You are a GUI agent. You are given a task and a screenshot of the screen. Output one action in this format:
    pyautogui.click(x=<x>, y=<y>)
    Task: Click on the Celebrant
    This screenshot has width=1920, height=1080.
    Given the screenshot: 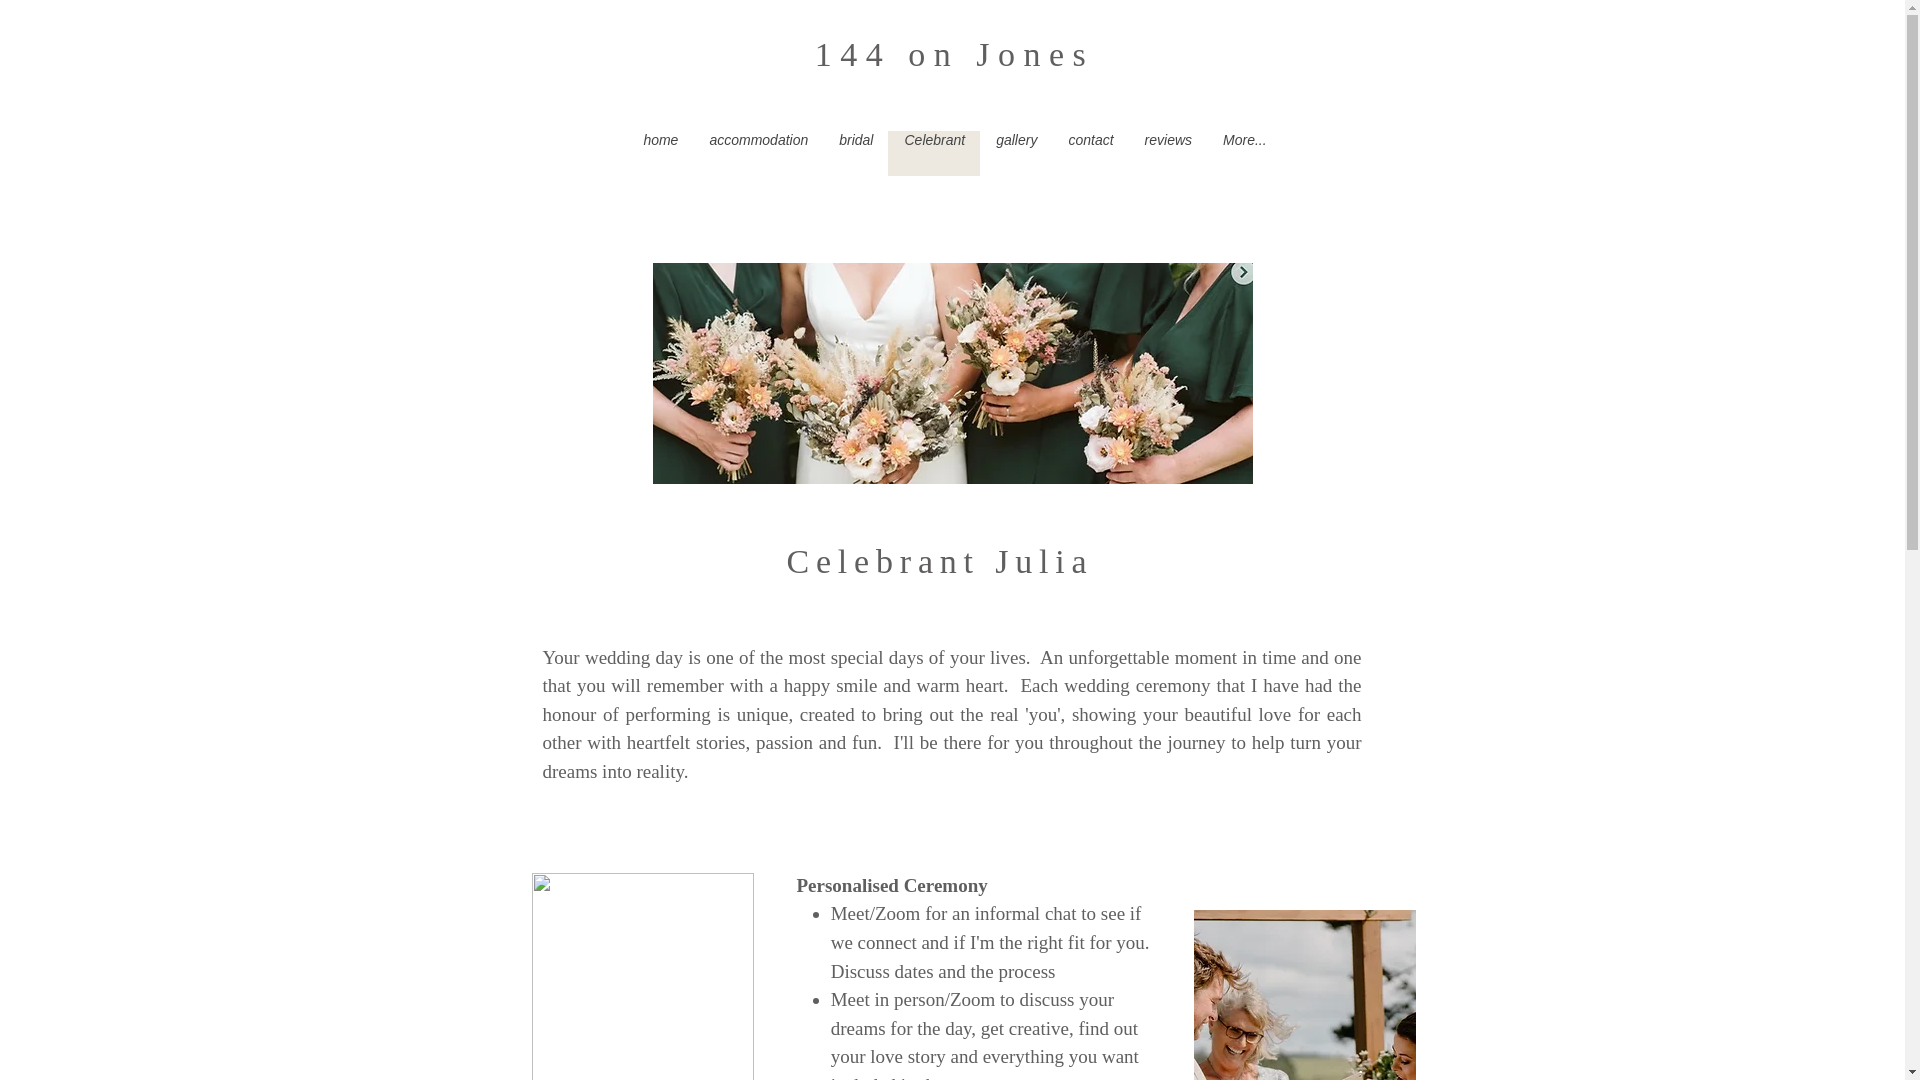 What is the action you would take?
    pyautogui.click(x=934, y=154)
    